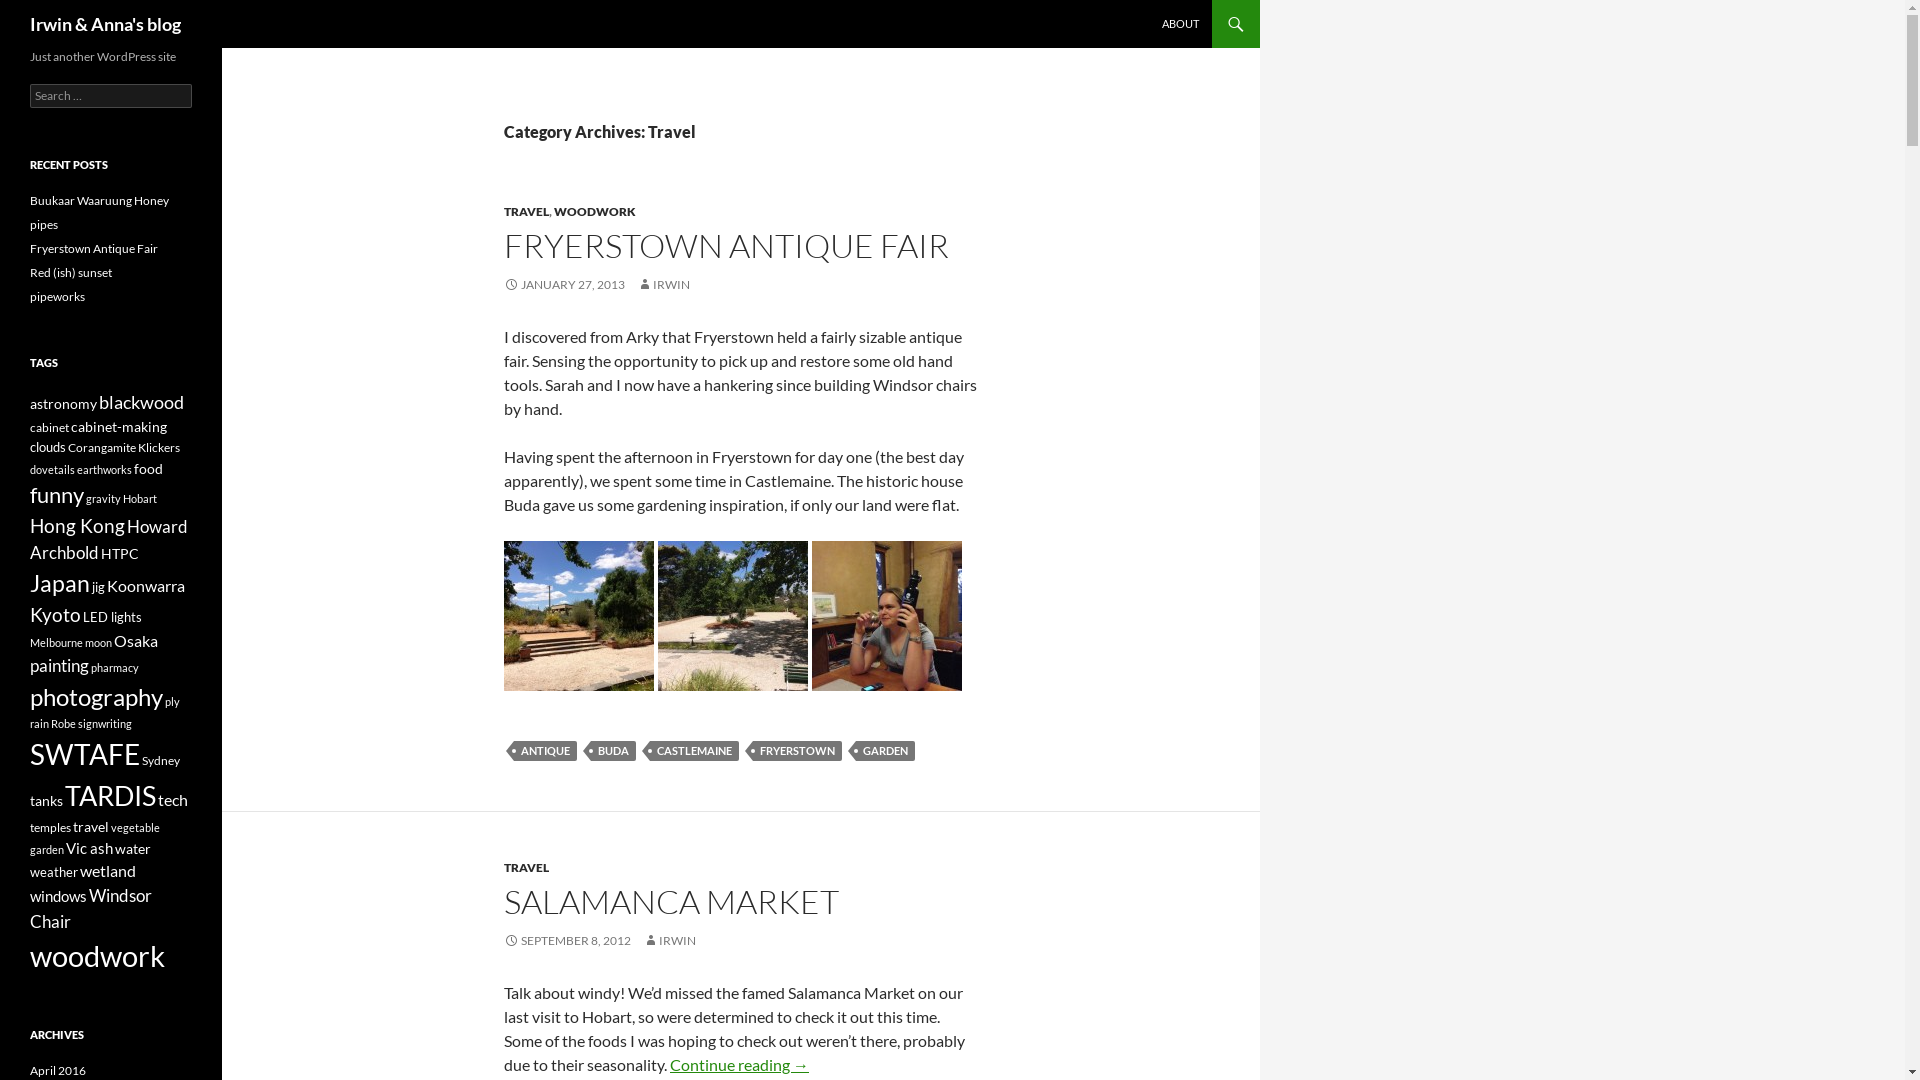 This screenshot has width=1920, height=1080. Describe the element at coordinates (85, 754) in the screenshot. I see `SWTAFE` at that location.